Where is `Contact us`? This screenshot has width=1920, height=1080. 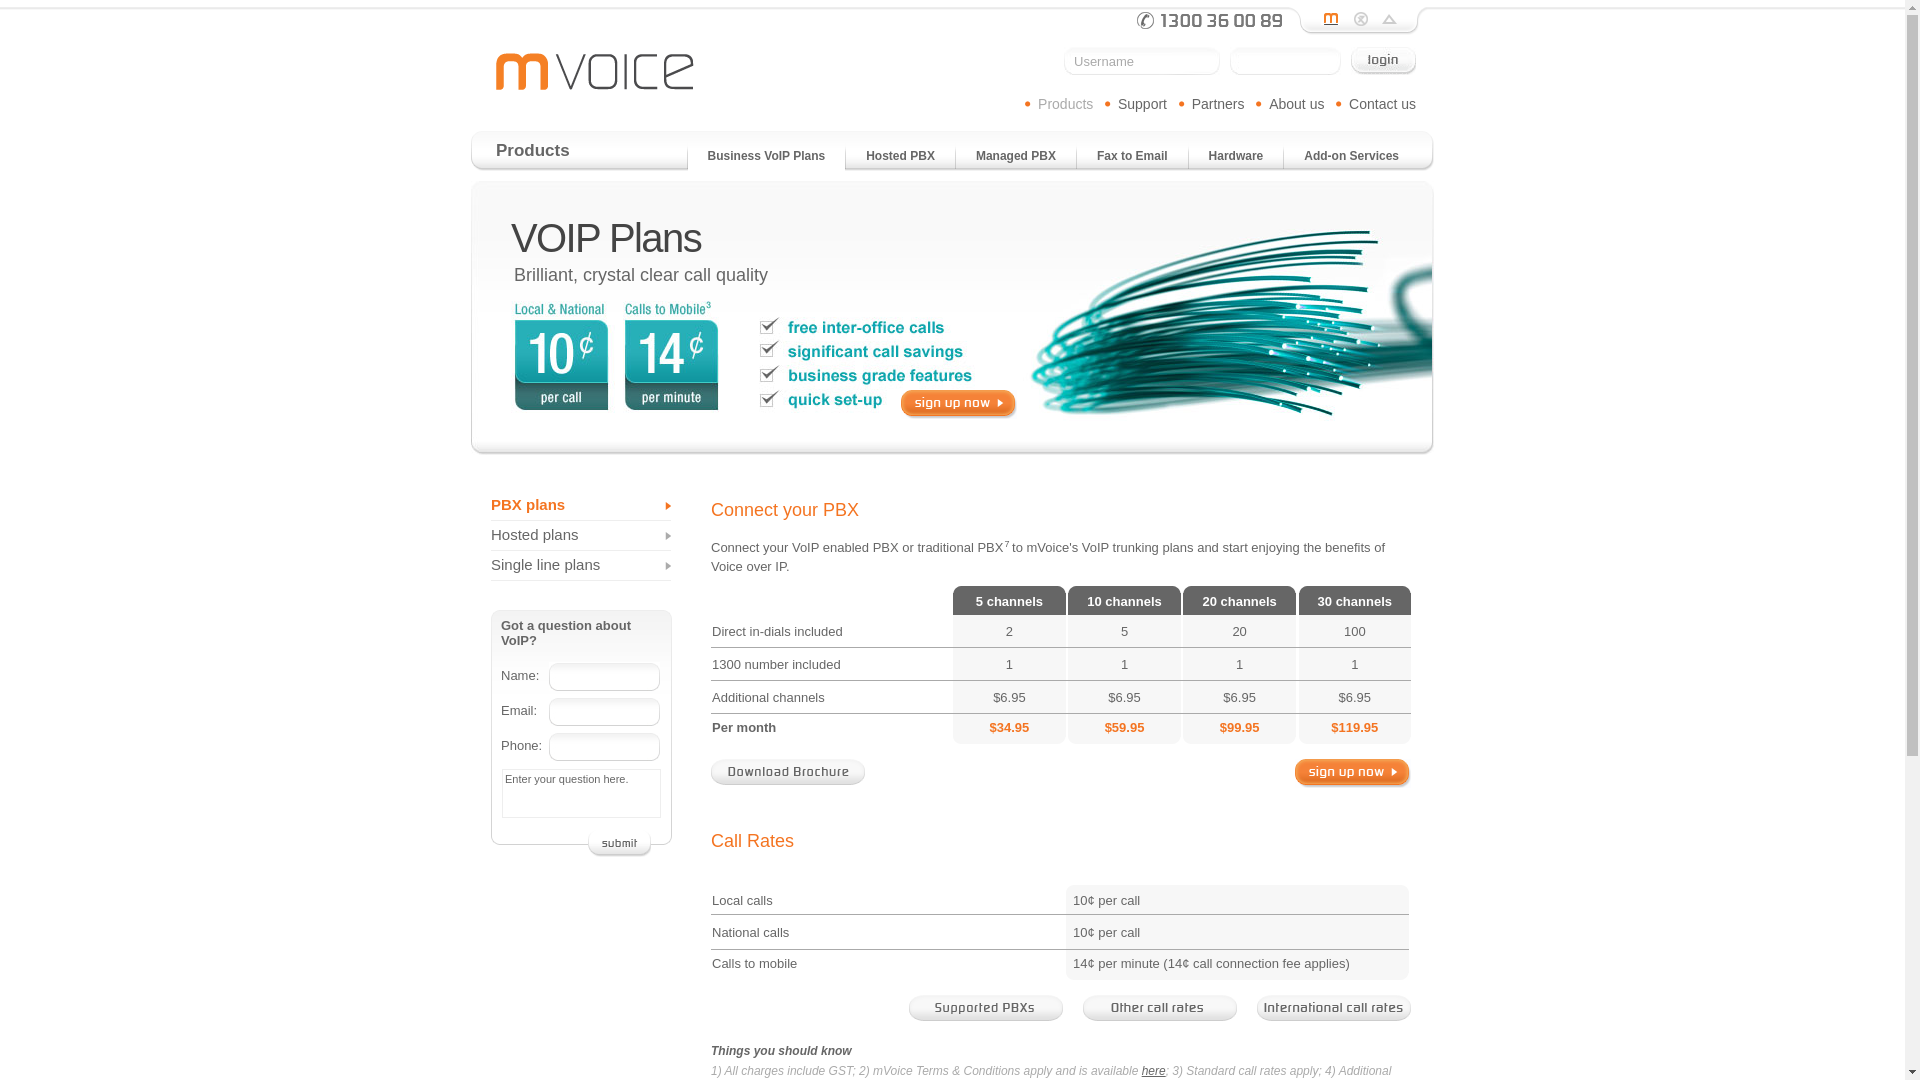
Contact us is located at coordinates (1382, 104).